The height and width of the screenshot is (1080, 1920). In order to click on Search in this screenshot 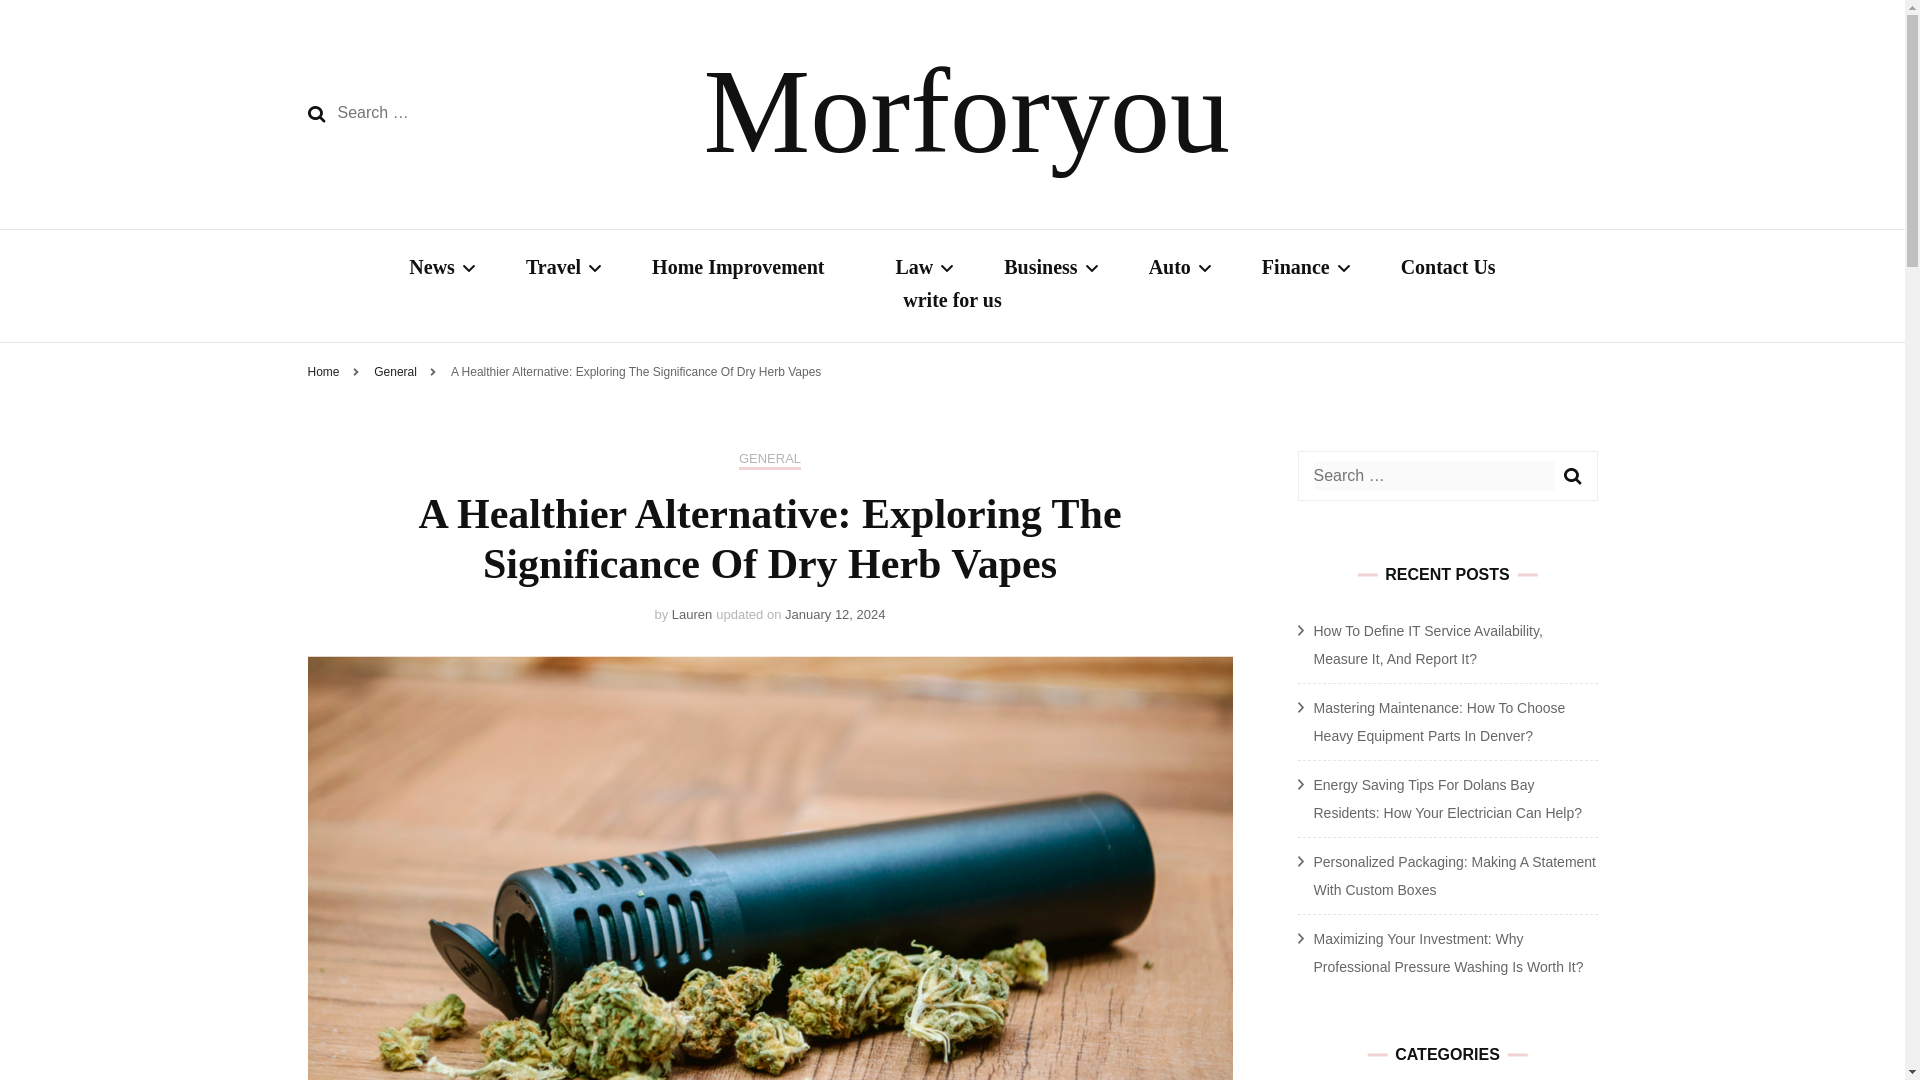, I will do `click(1573, 476)`.